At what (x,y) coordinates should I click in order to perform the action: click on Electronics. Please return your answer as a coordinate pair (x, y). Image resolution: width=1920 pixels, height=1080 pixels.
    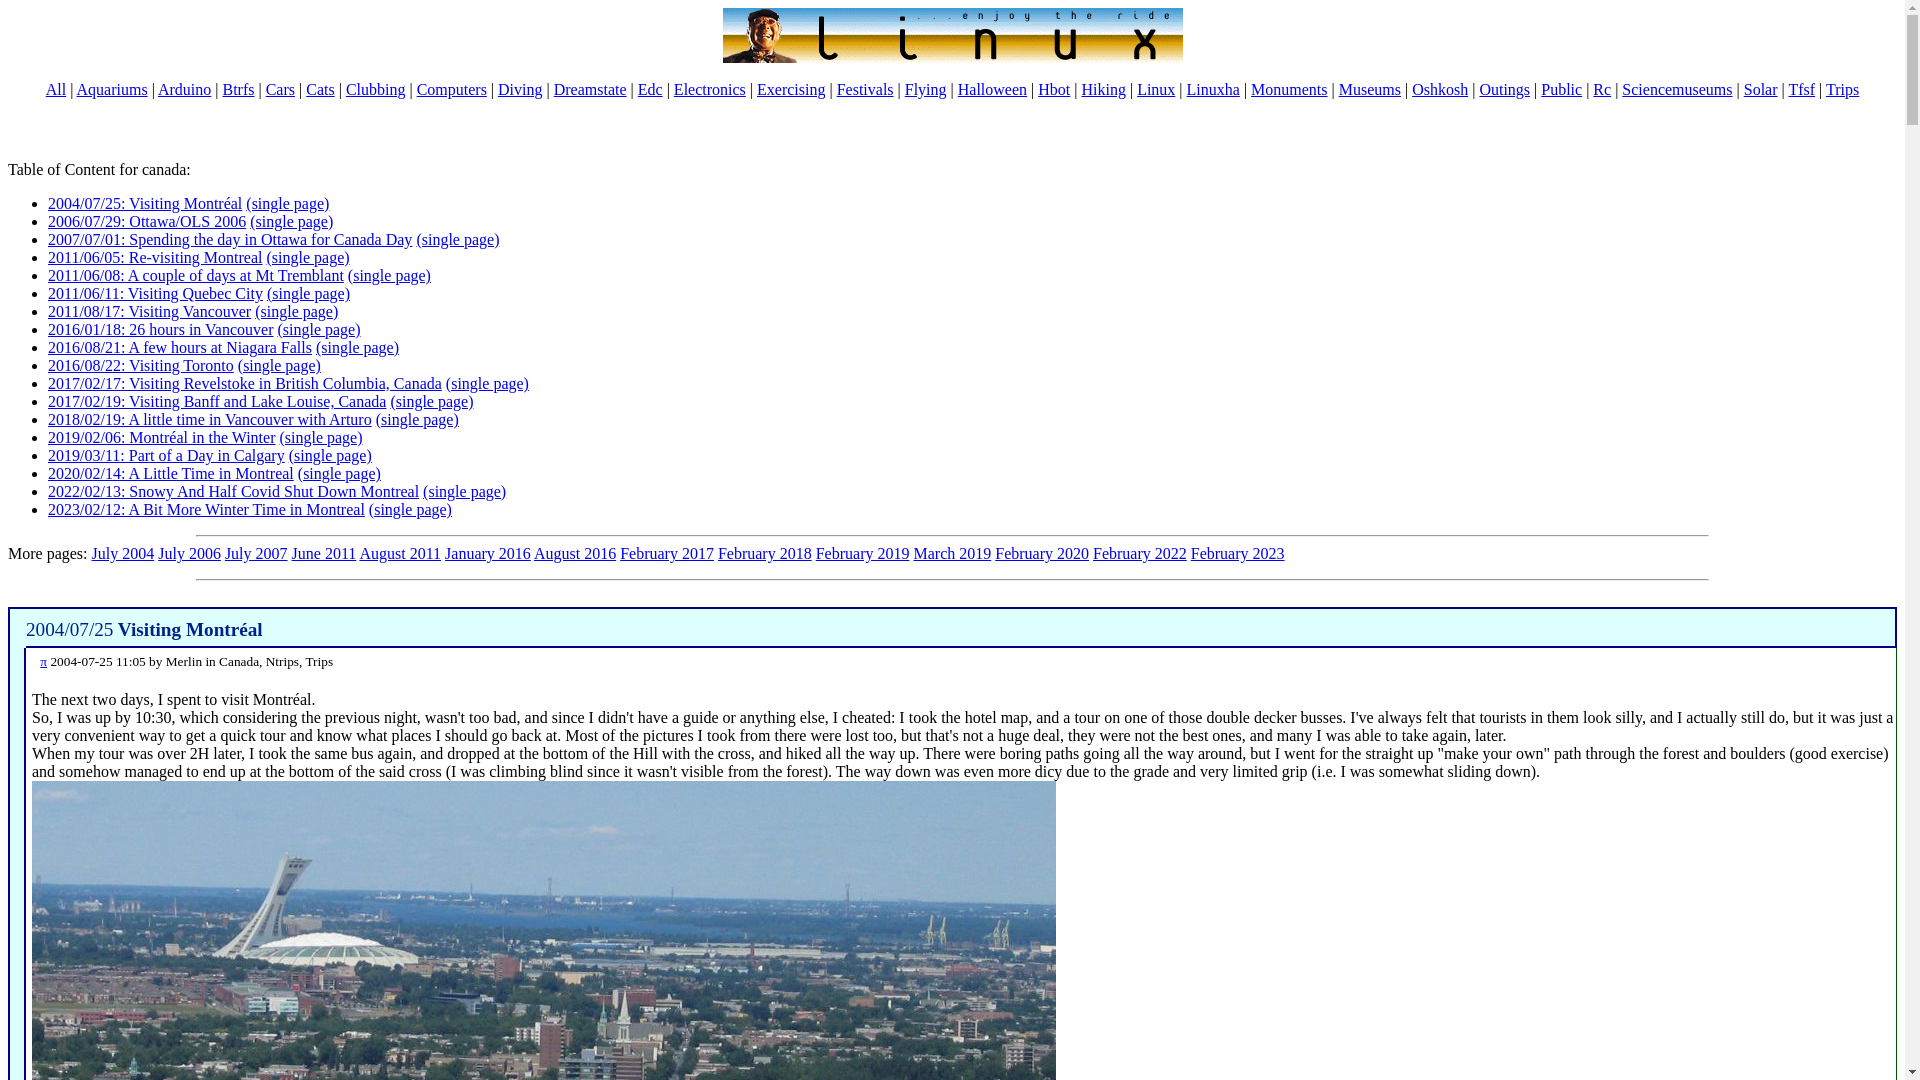
    Looking at the image, I should click on (710, 90).